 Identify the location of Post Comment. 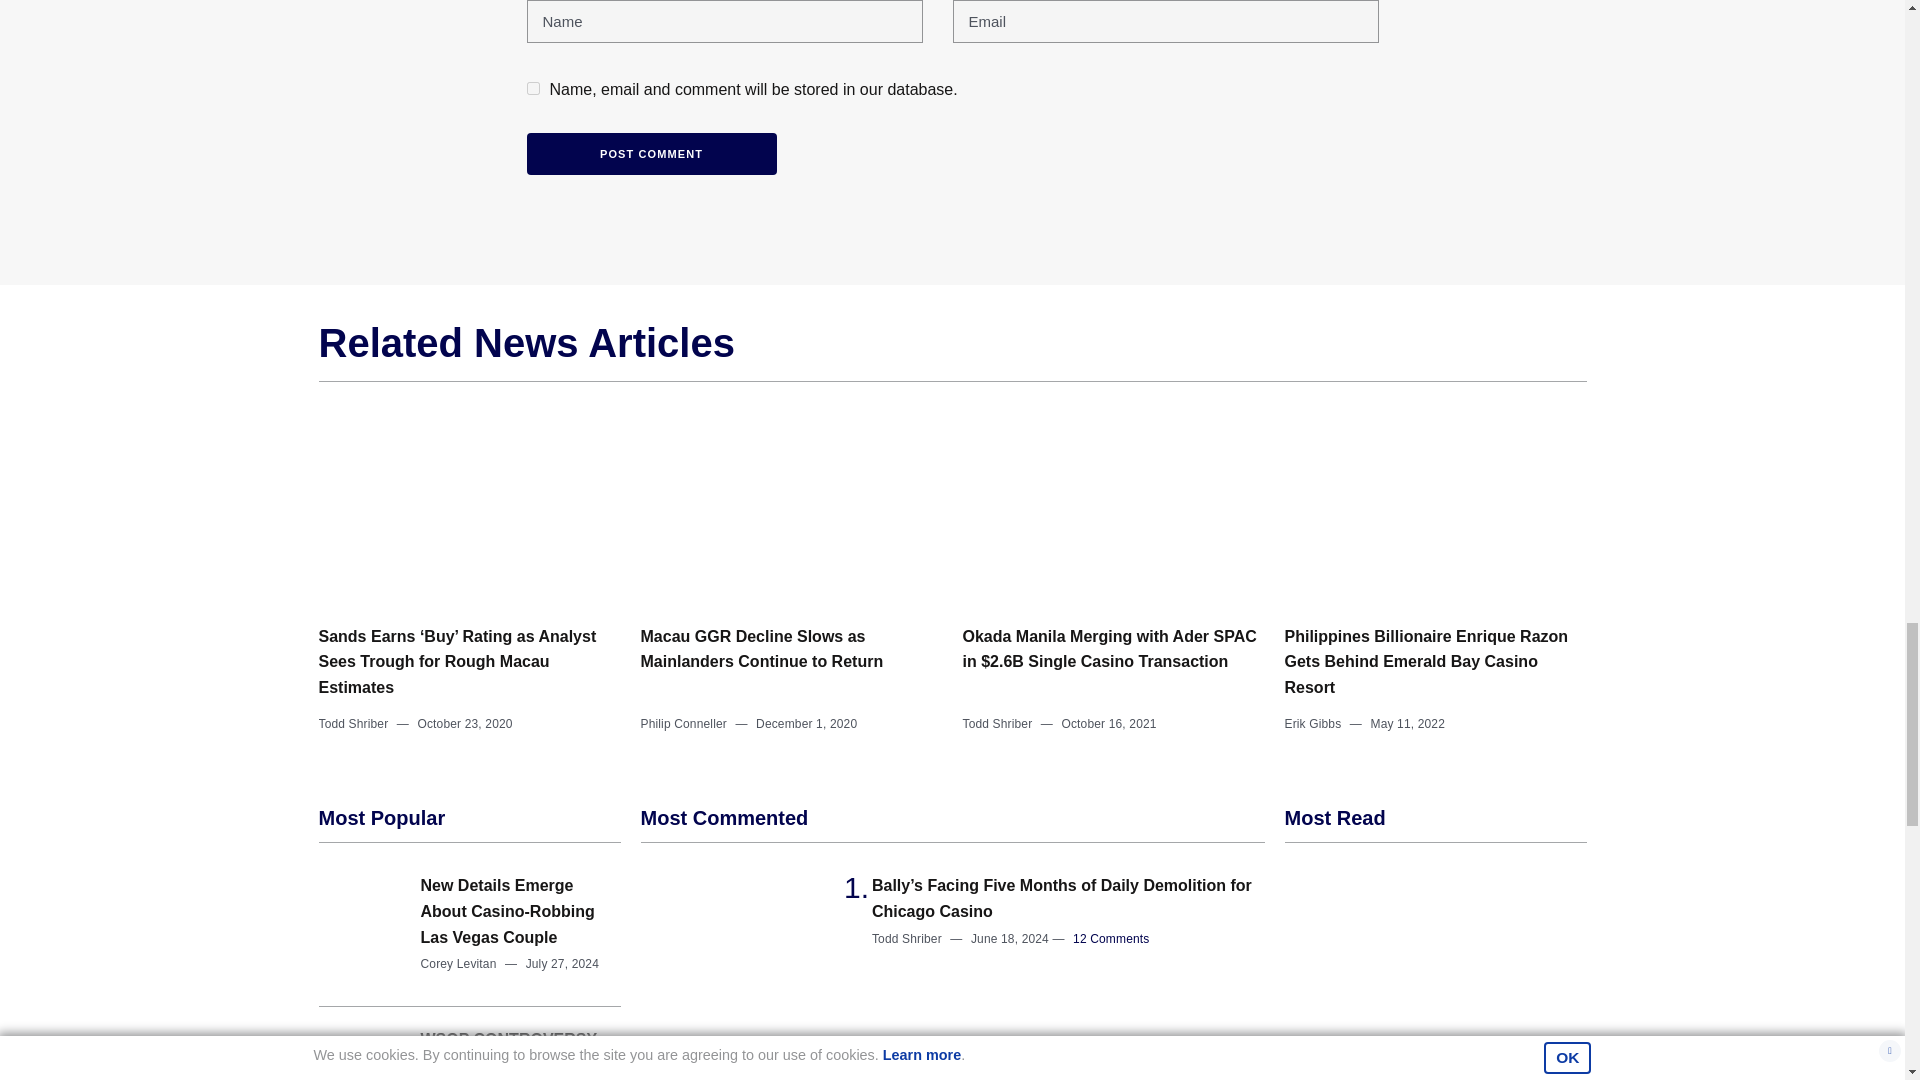
(650, 154).